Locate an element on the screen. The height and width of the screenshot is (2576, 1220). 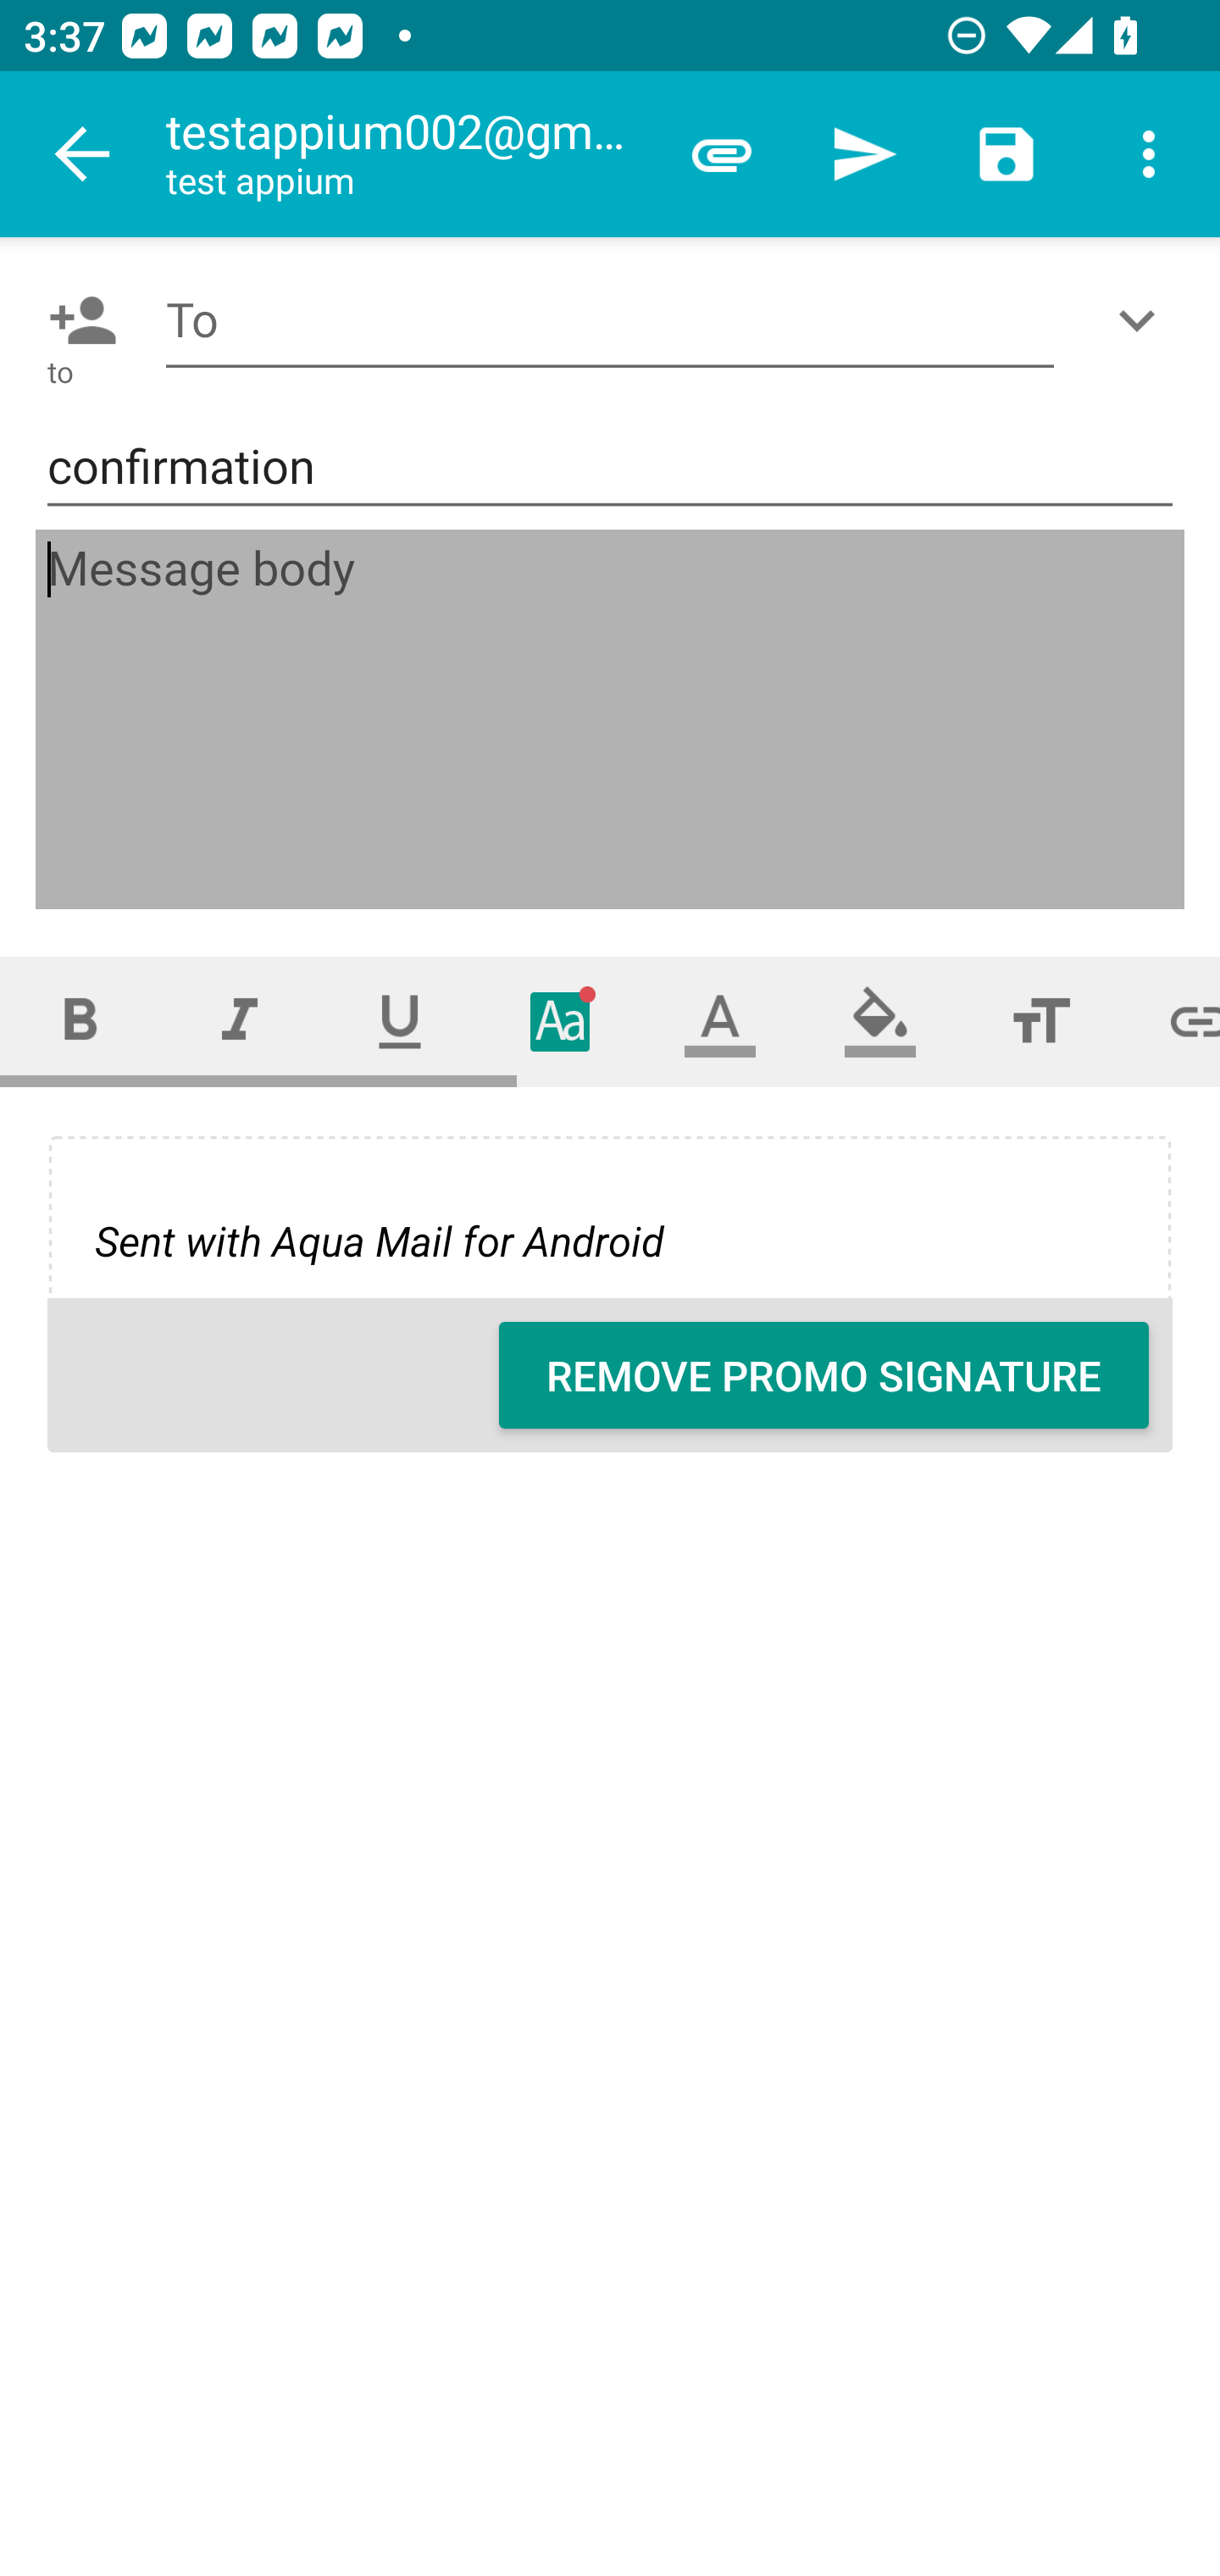
testappium002@gmail.com test appium is located at coordinates (408, 154).